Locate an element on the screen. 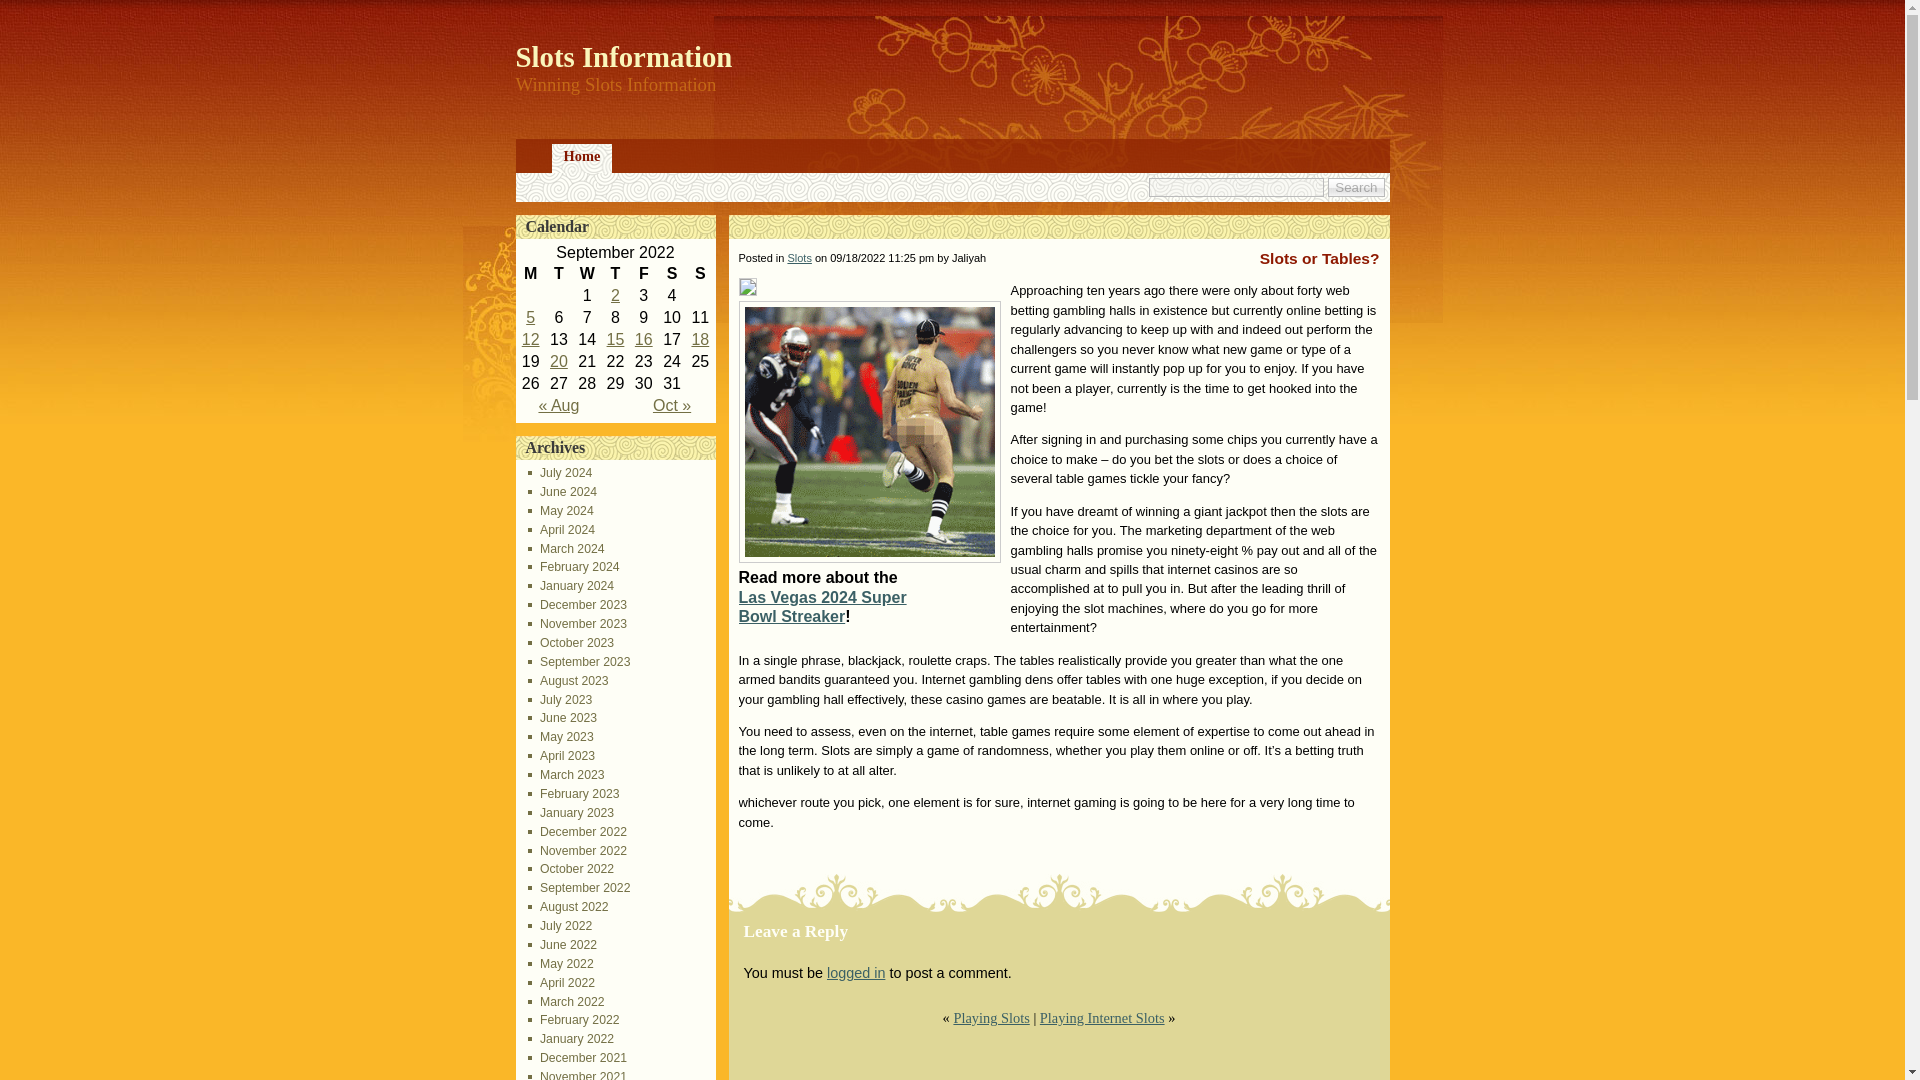 The image size is (1920, 1080). Tuesday is located at coordinates (558, 274).